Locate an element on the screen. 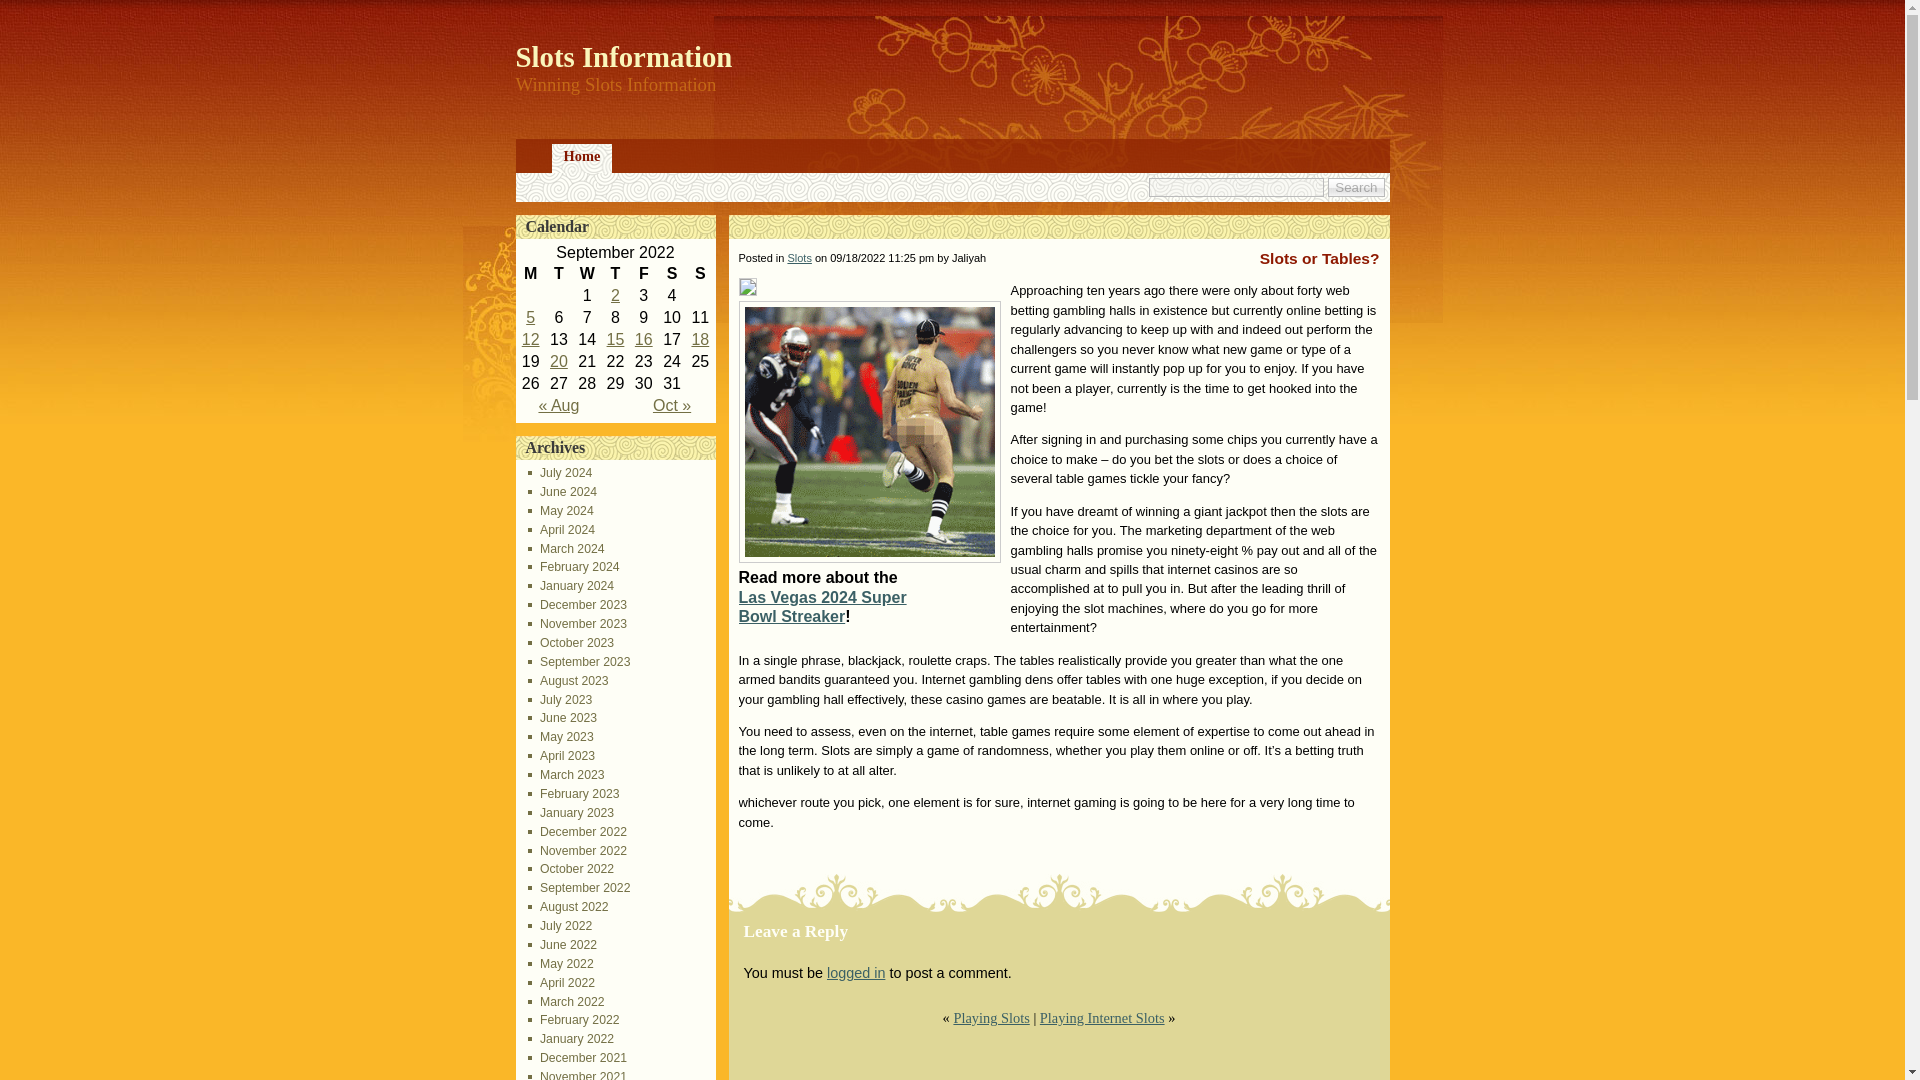 The image size is (1920, 1080). Tuesday is located at coordinates (558, 274).